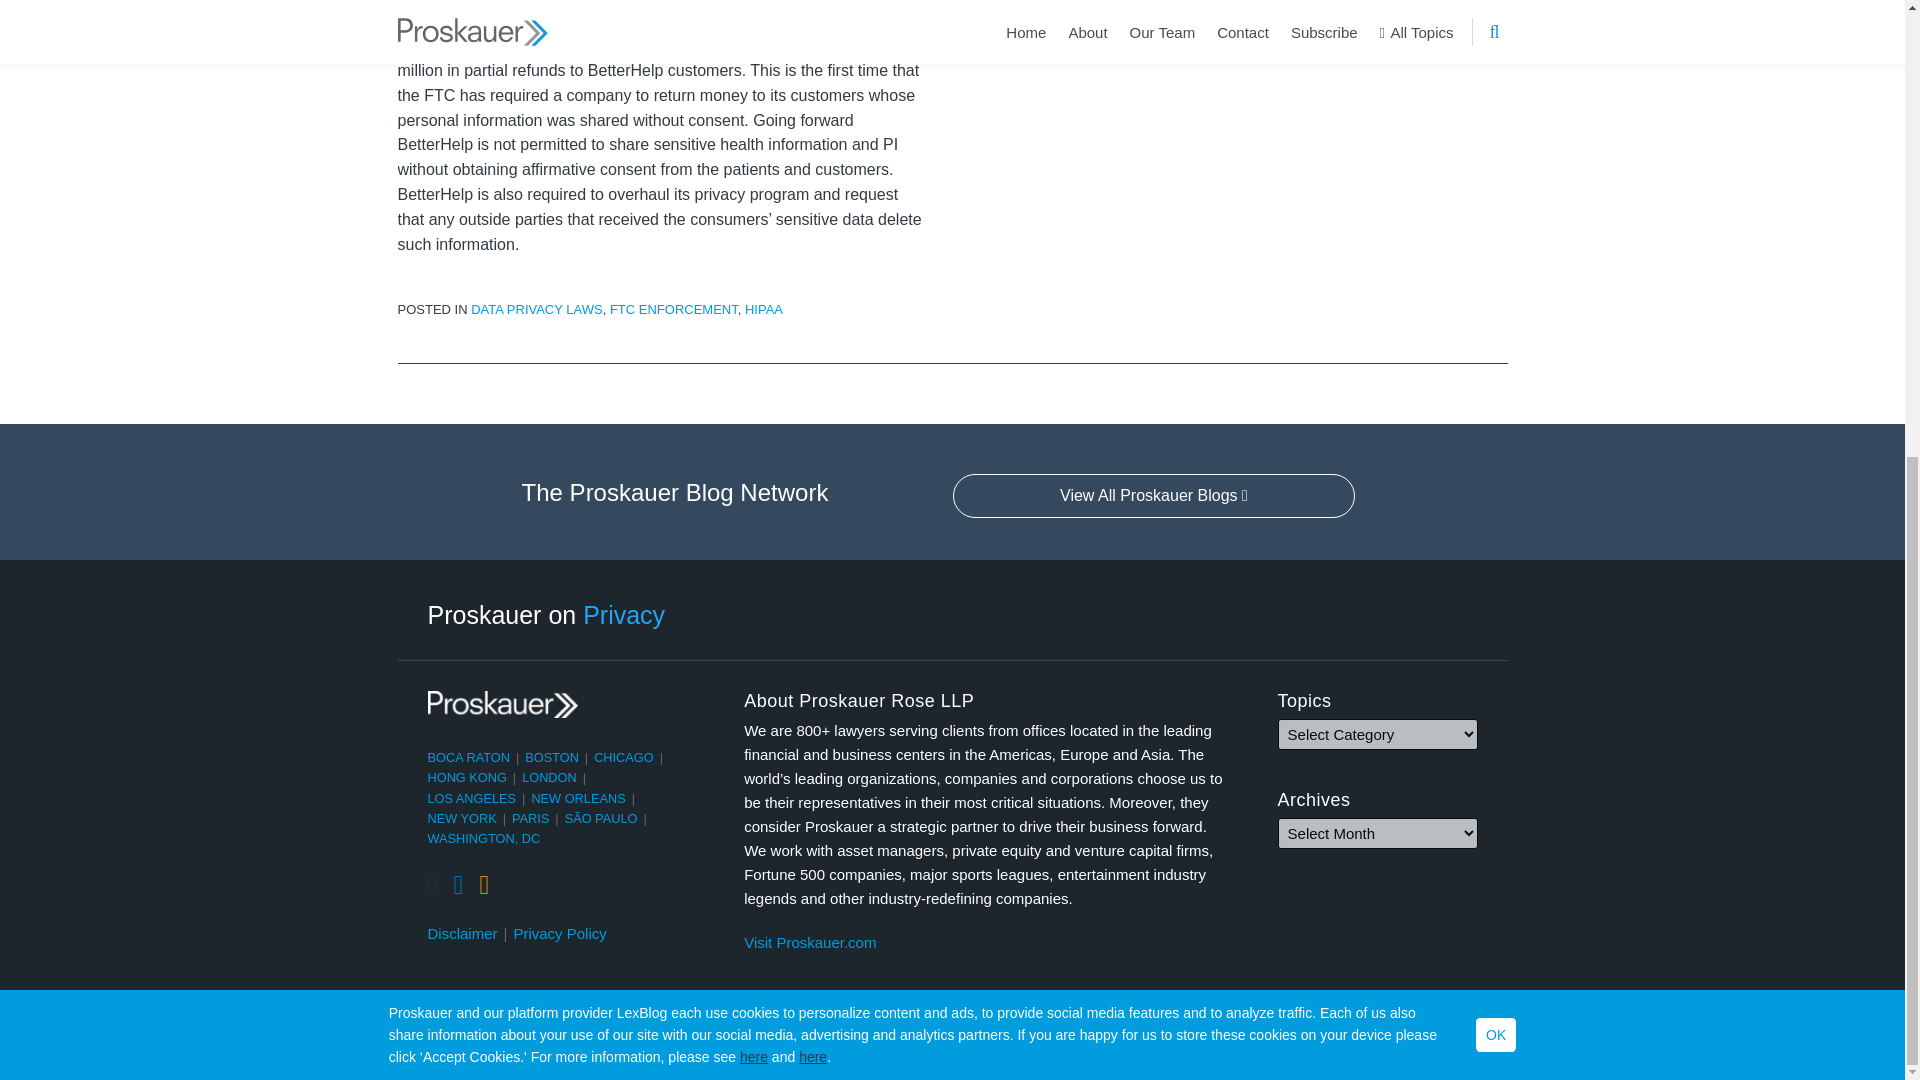  I want to click on OK, so click(1496, 248).